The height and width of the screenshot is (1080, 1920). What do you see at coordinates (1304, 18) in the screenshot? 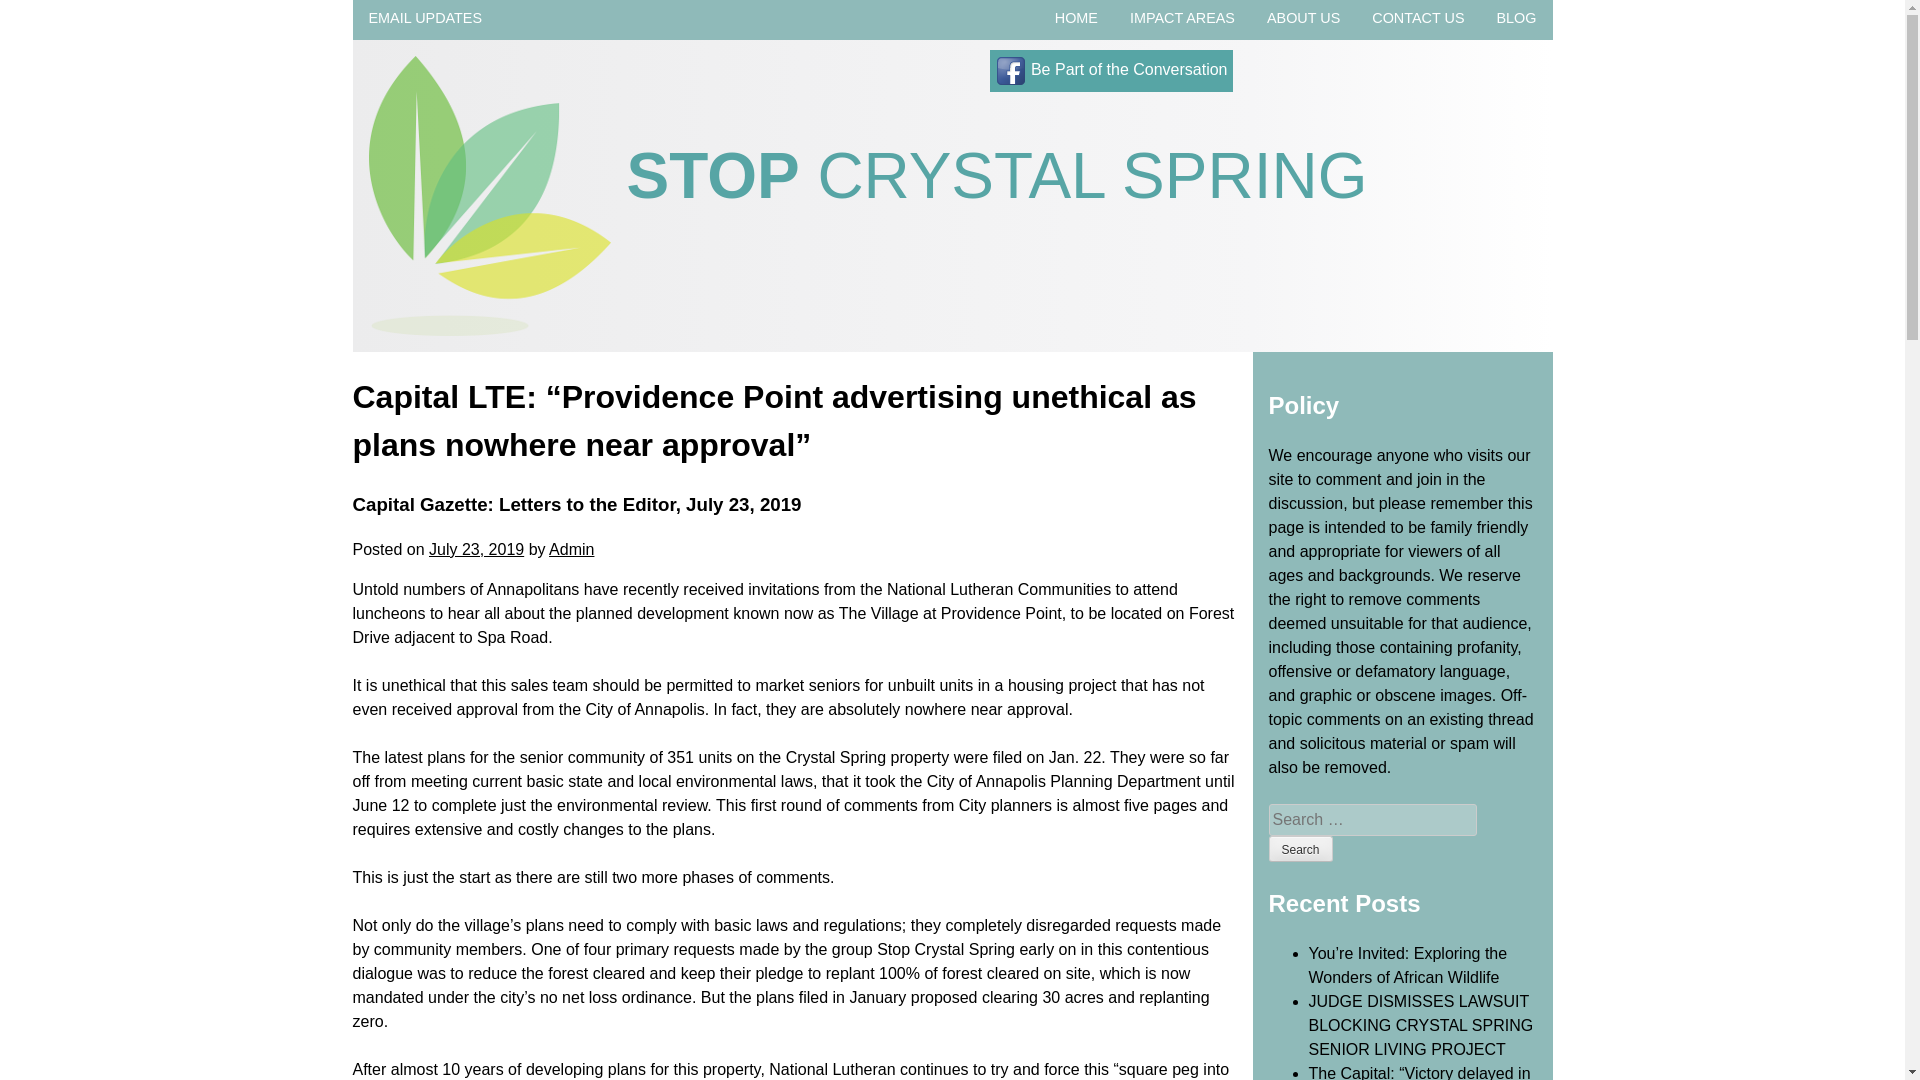
I see `ABOUT US` at bounding box center [1304, 18].